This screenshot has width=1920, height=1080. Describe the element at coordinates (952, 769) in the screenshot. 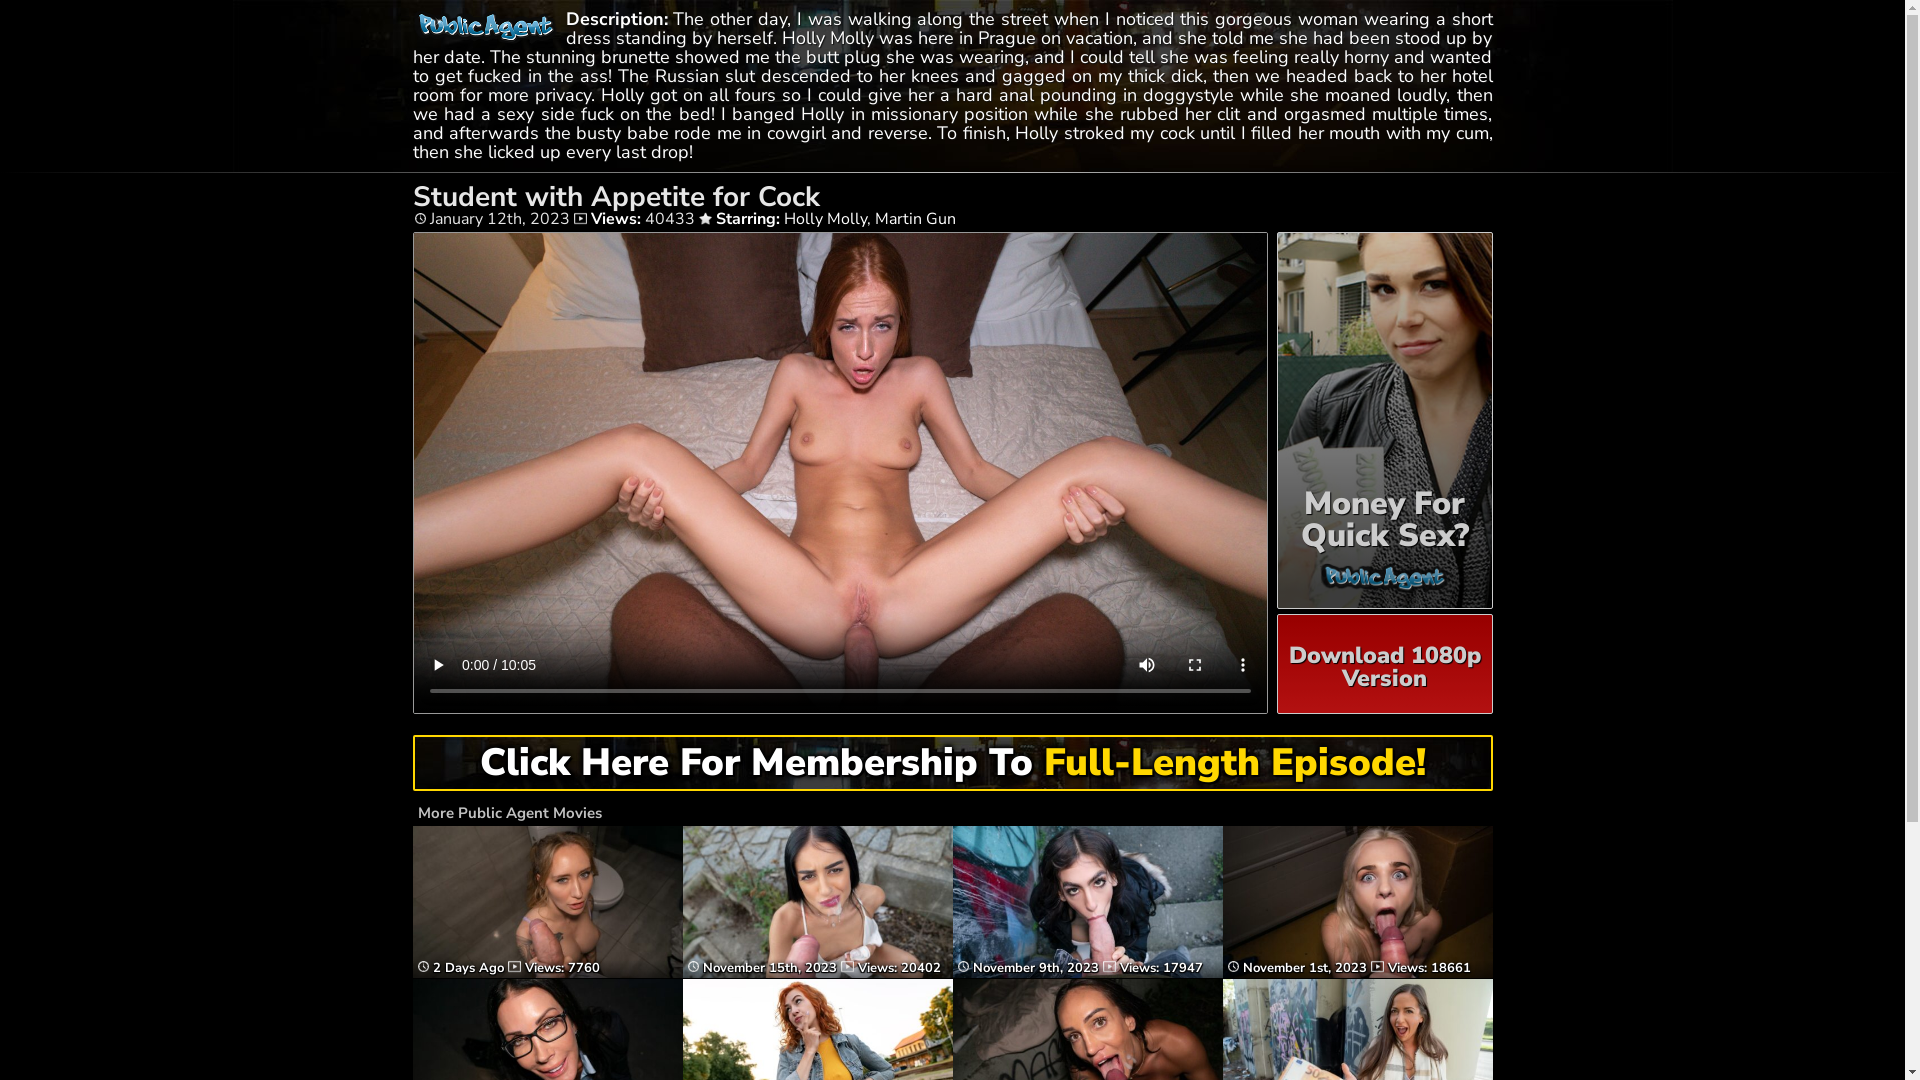

I see `Click Here For Membership To Full-Length Episode!` at that location.